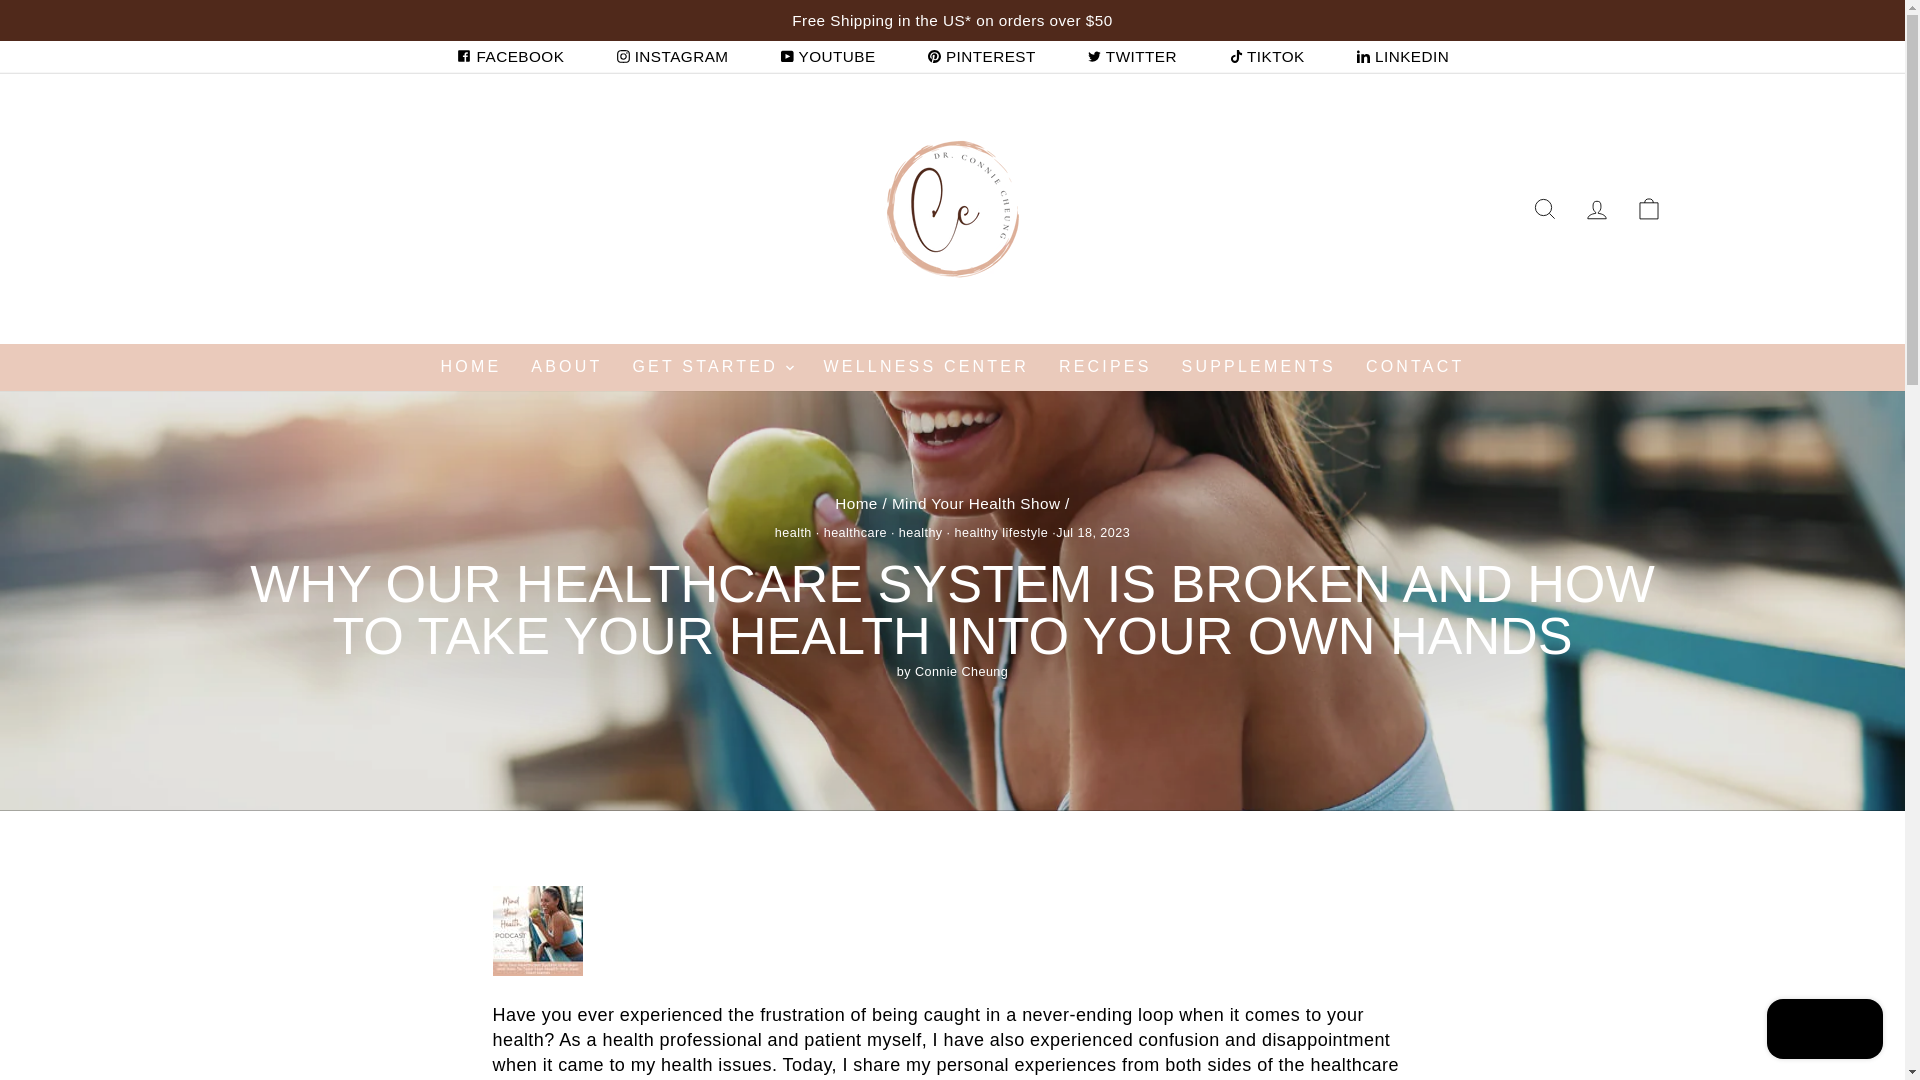 This screenshot has height=1080, width=1920. Describe the element at coordinates (1648, 208) in the screenshot. I see `CART` at that location.